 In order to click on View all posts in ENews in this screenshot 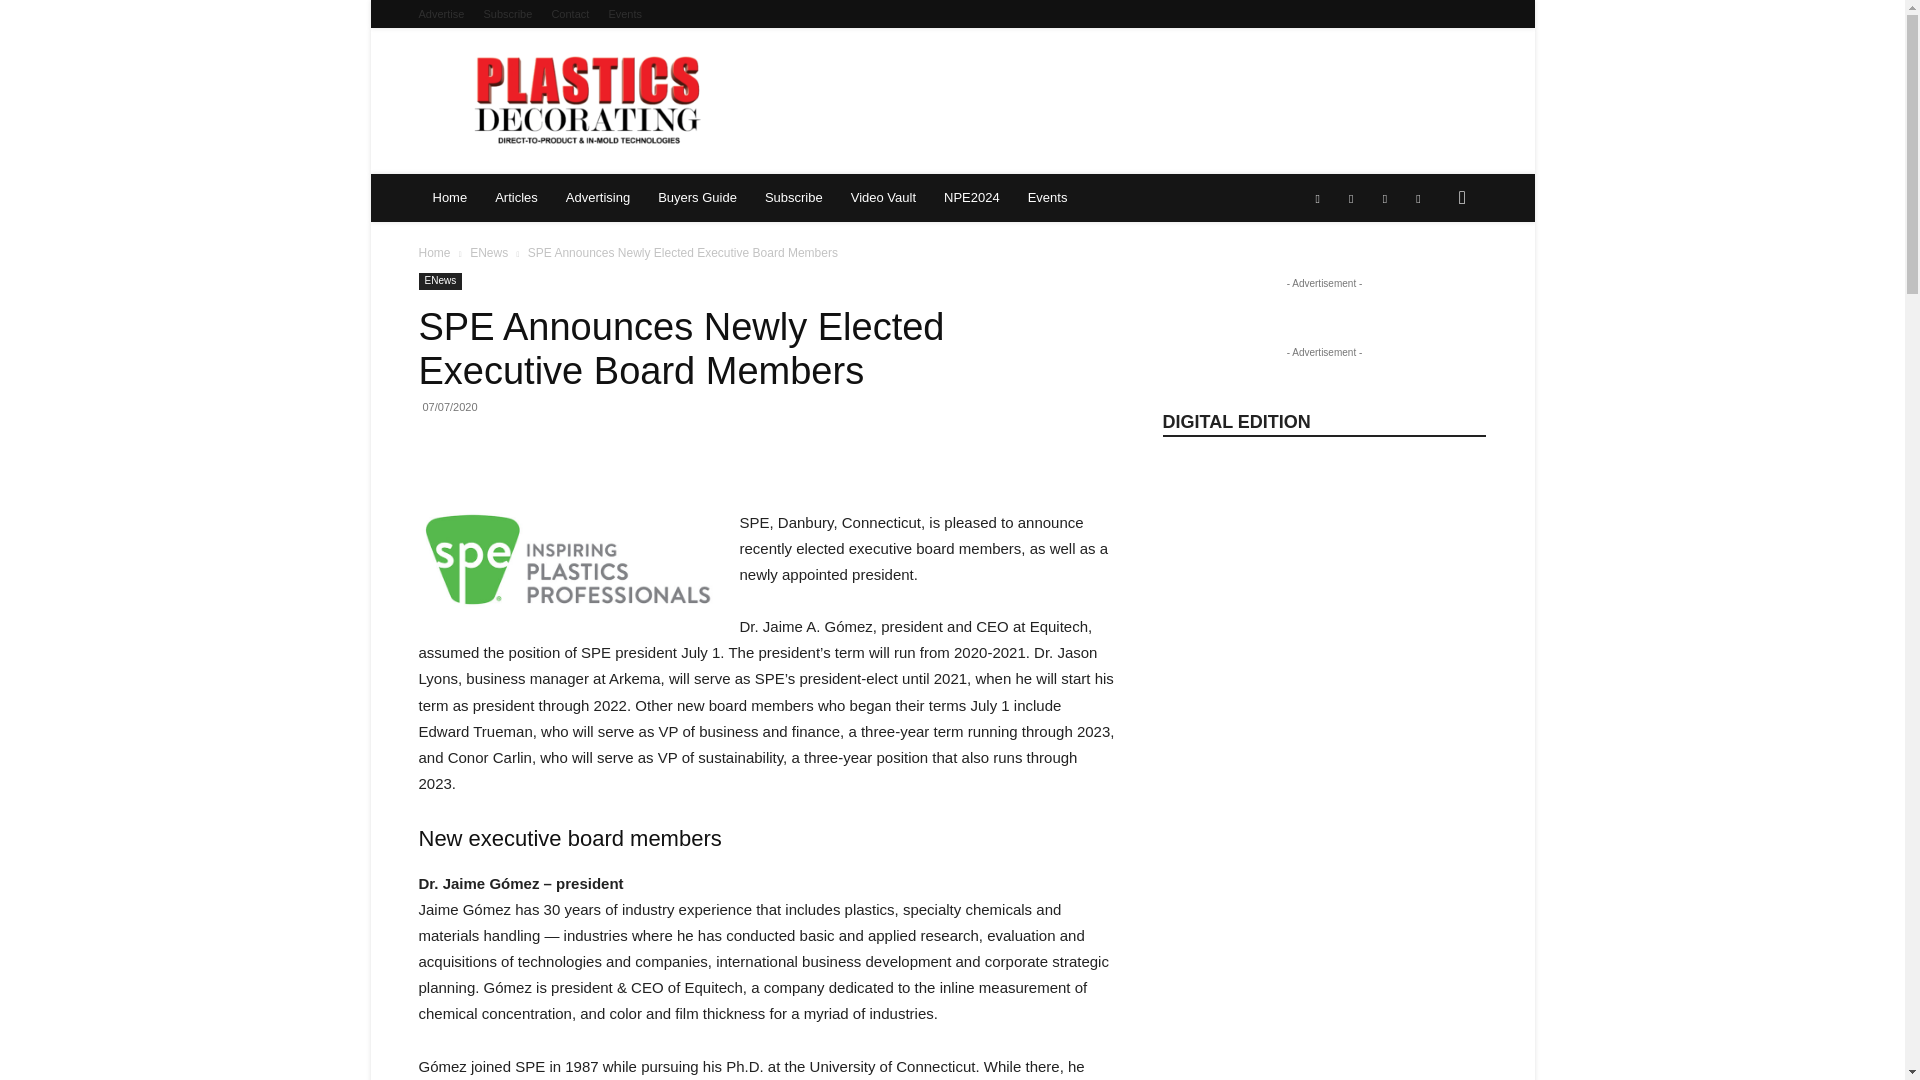, I will do `click(489, 253)`.